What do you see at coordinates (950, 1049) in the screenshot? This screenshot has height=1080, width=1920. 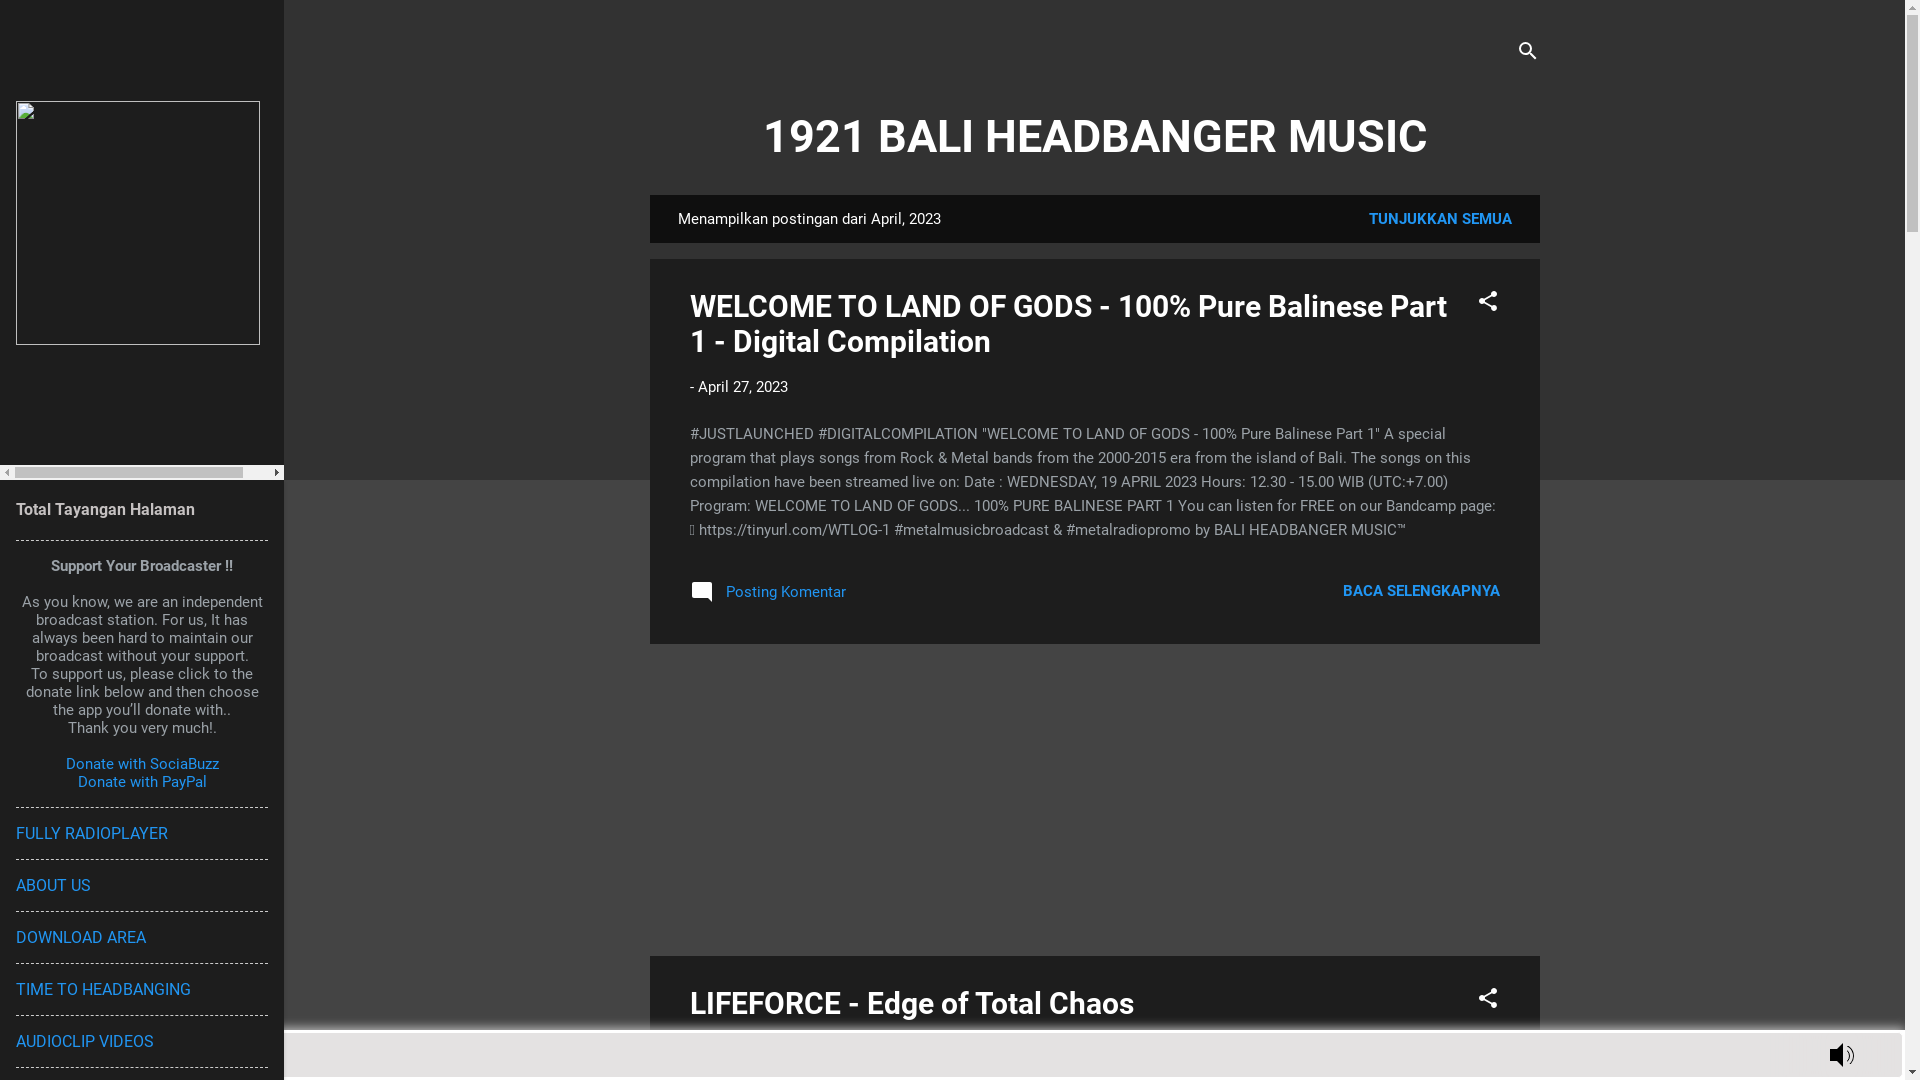 I see `Steaming now...` at bounding box center [950, 1049].